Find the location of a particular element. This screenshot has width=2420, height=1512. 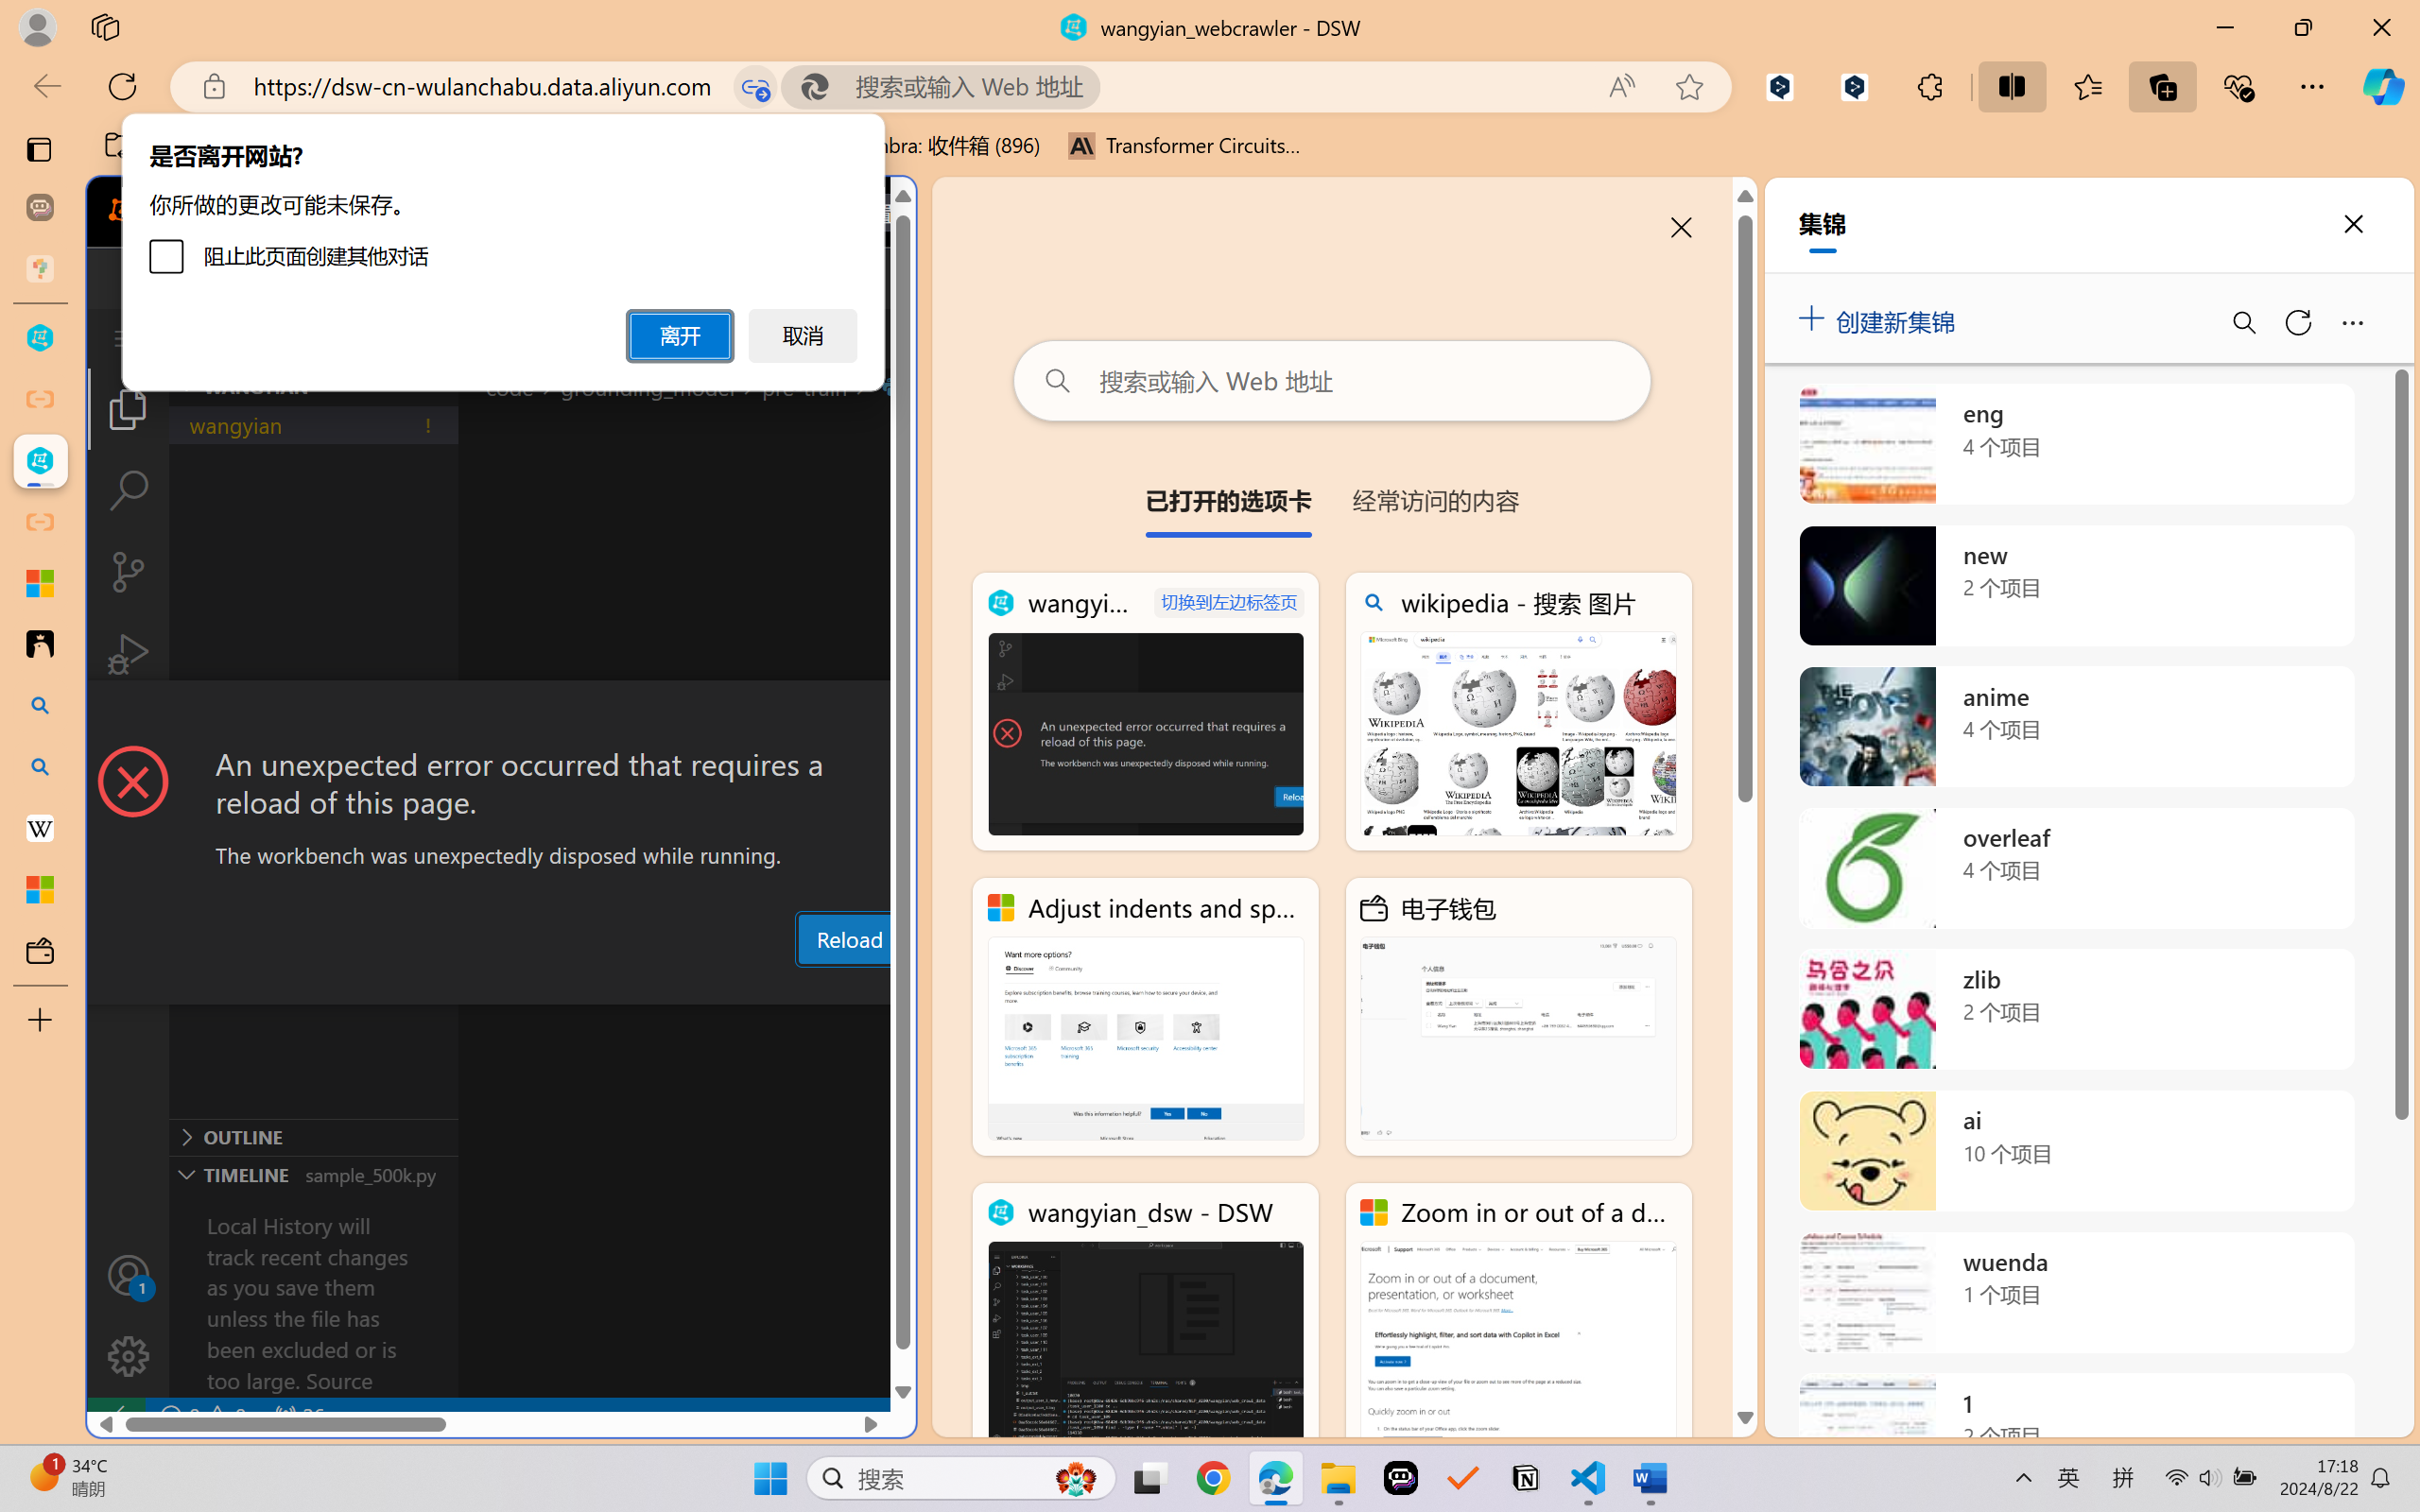

Output (Ctrl+Shift+U) is located at coordinates (658, 986).